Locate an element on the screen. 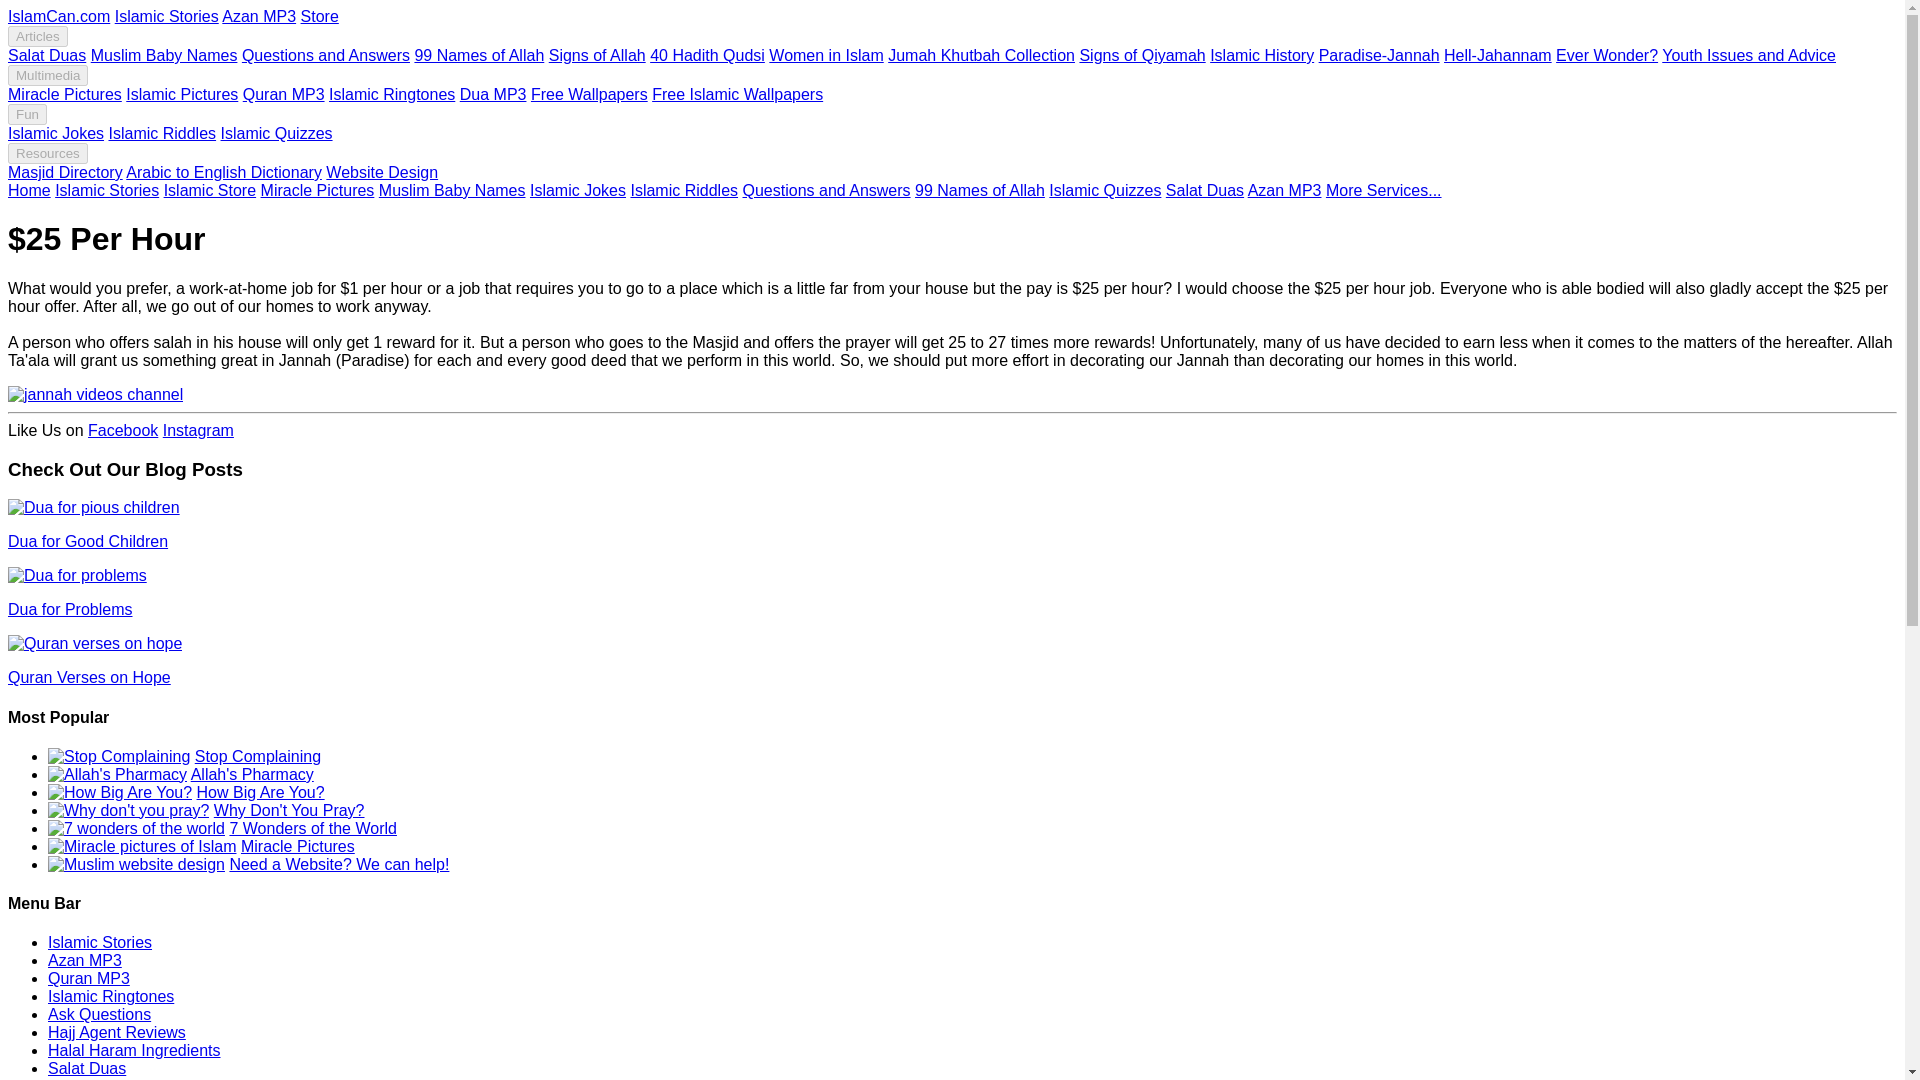 This screenshot has height=1080, width=1920. Islamic Riddles is located at coordinates (161, 133).